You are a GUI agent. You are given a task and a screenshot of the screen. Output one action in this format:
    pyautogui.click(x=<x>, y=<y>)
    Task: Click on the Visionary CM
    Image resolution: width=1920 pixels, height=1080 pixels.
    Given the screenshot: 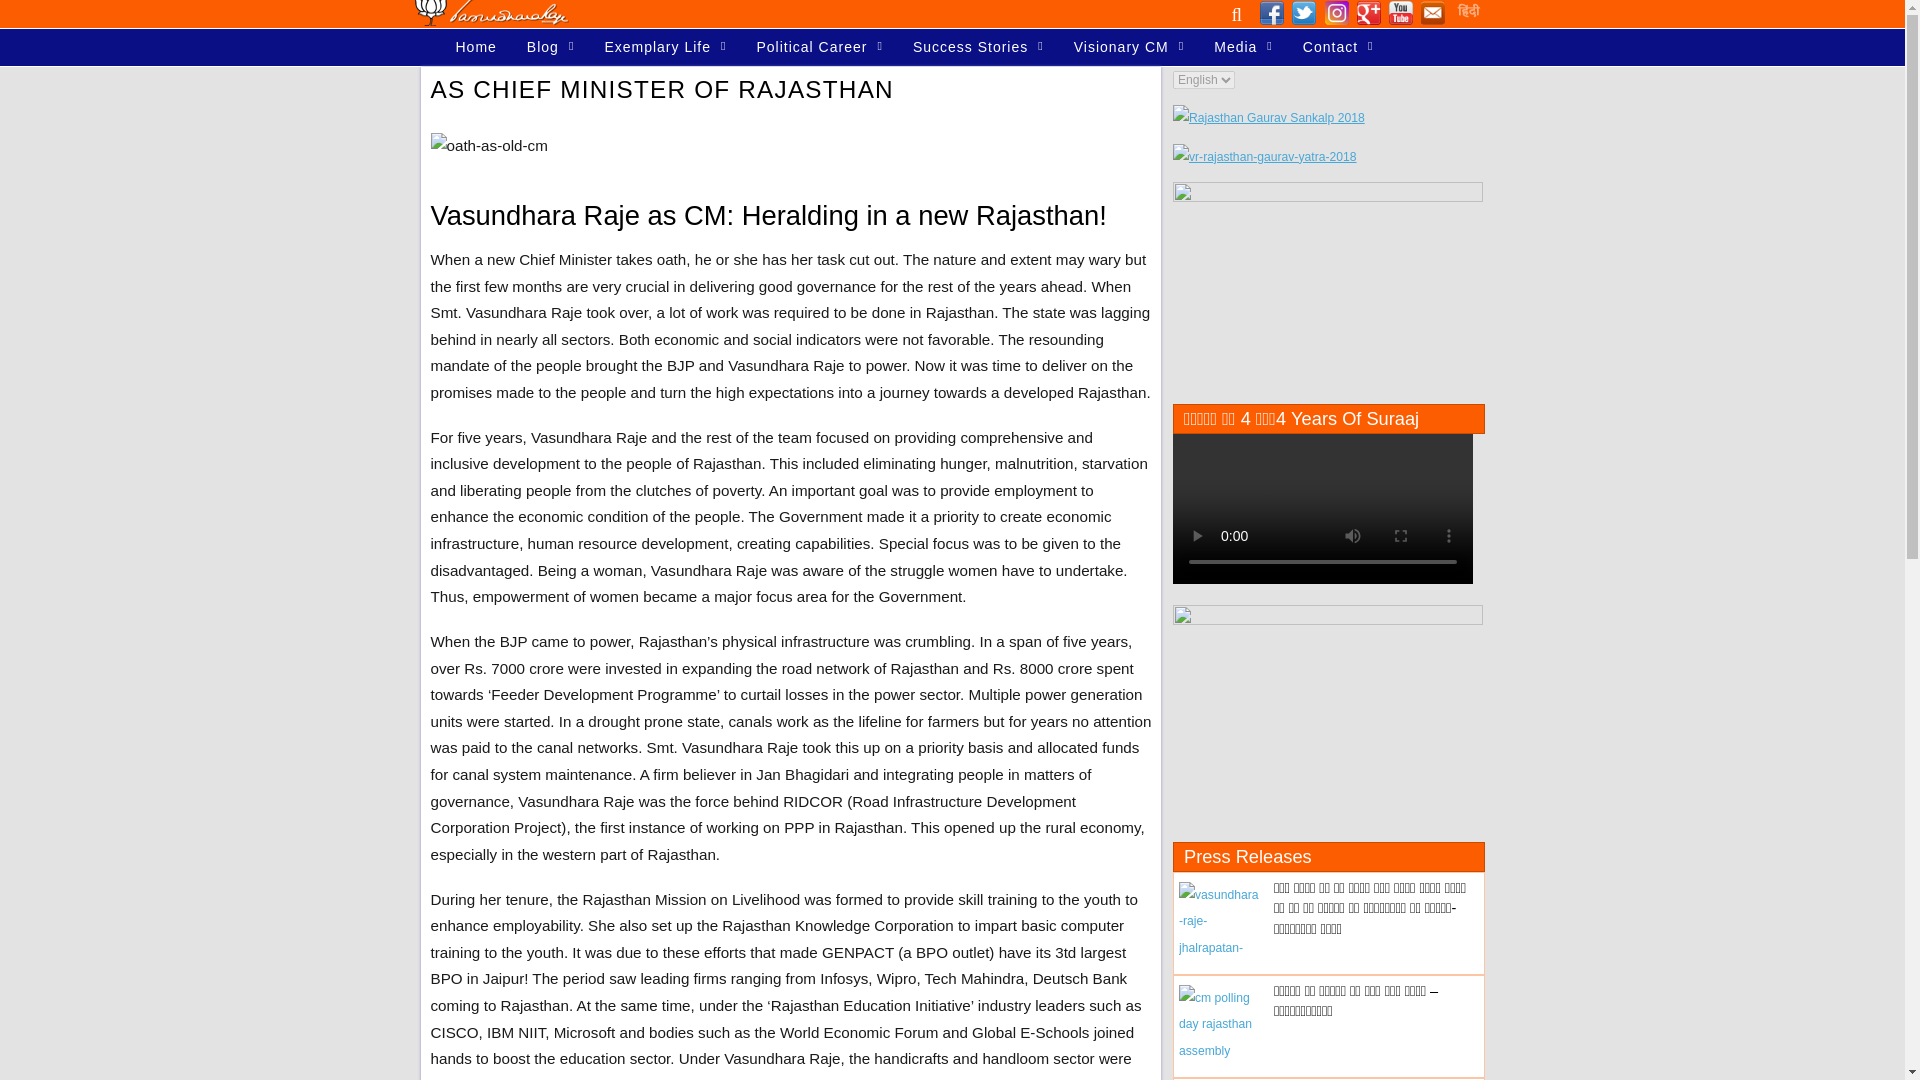 What is the action you would take?
    pyautogui.click(x=1128, y=47)
    